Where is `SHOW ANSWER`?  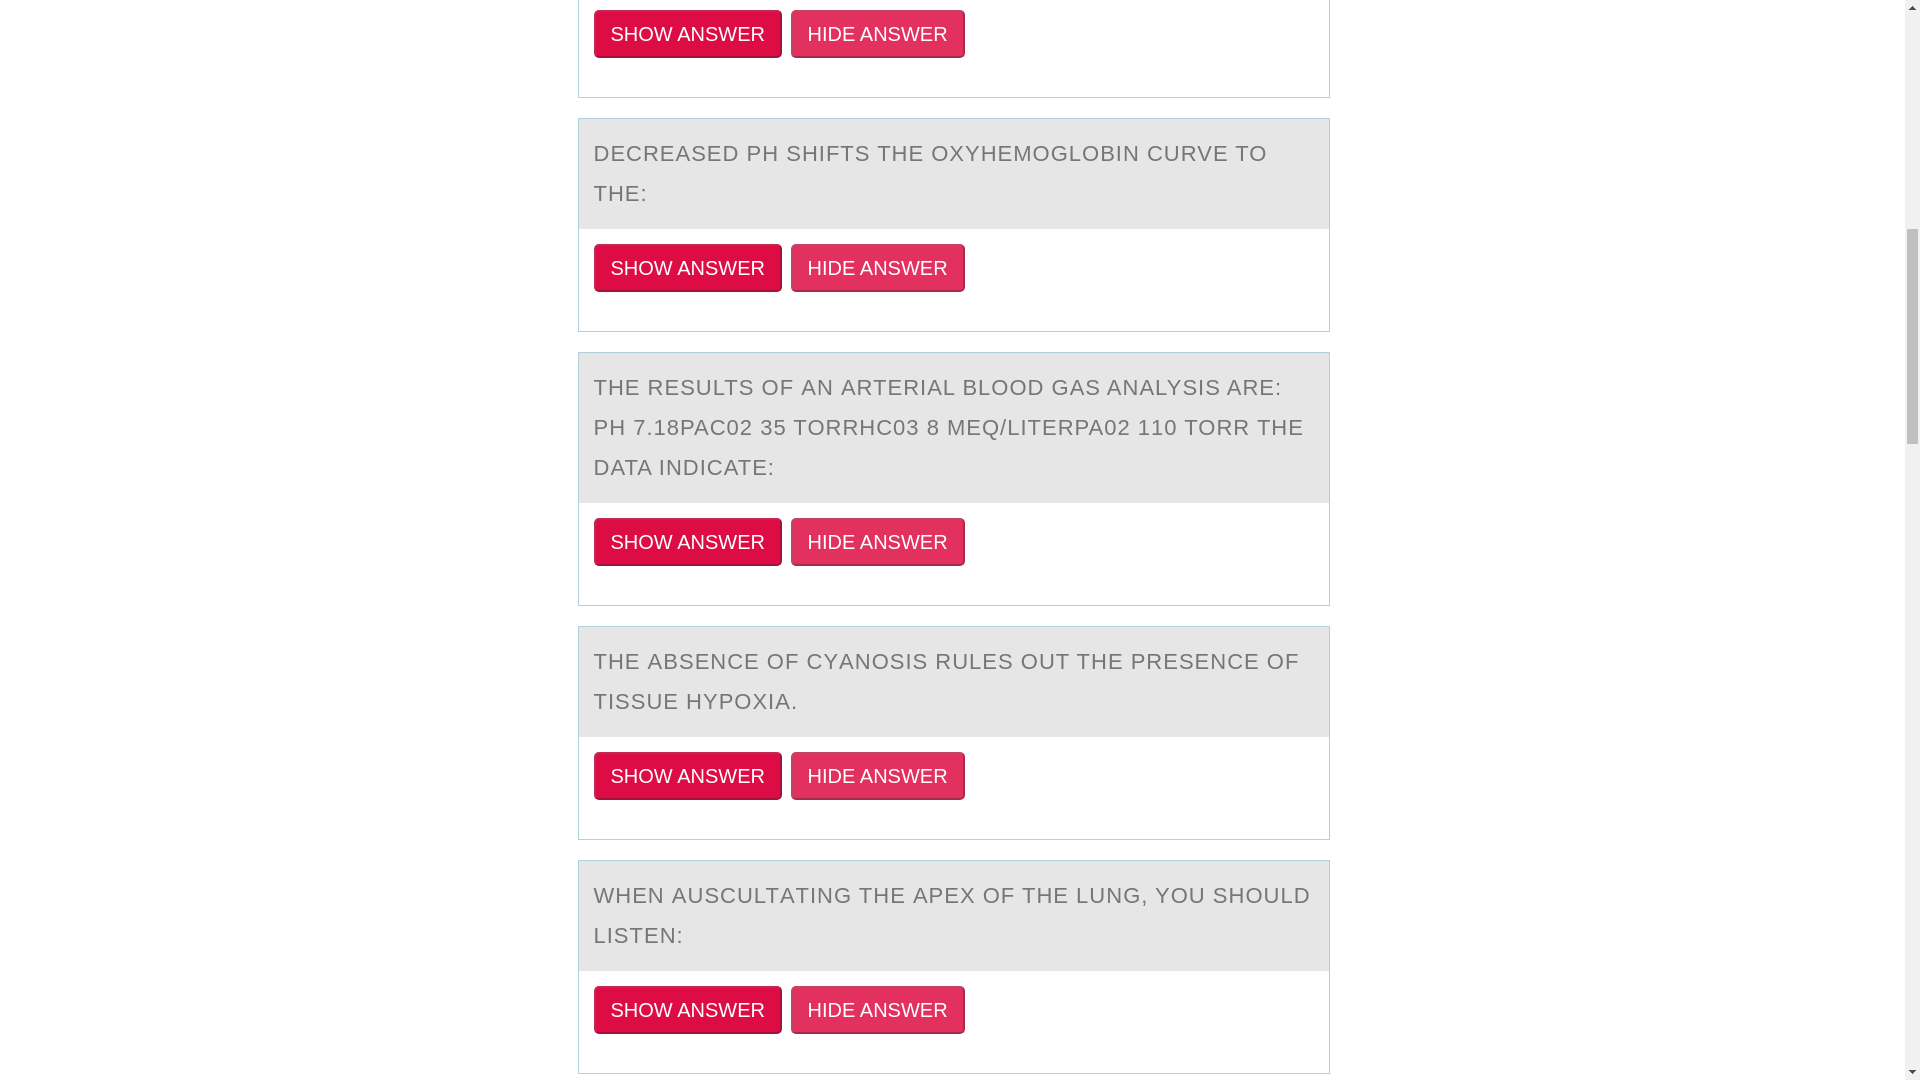 SHOW ANSWER is located at coordinates (687, 34).